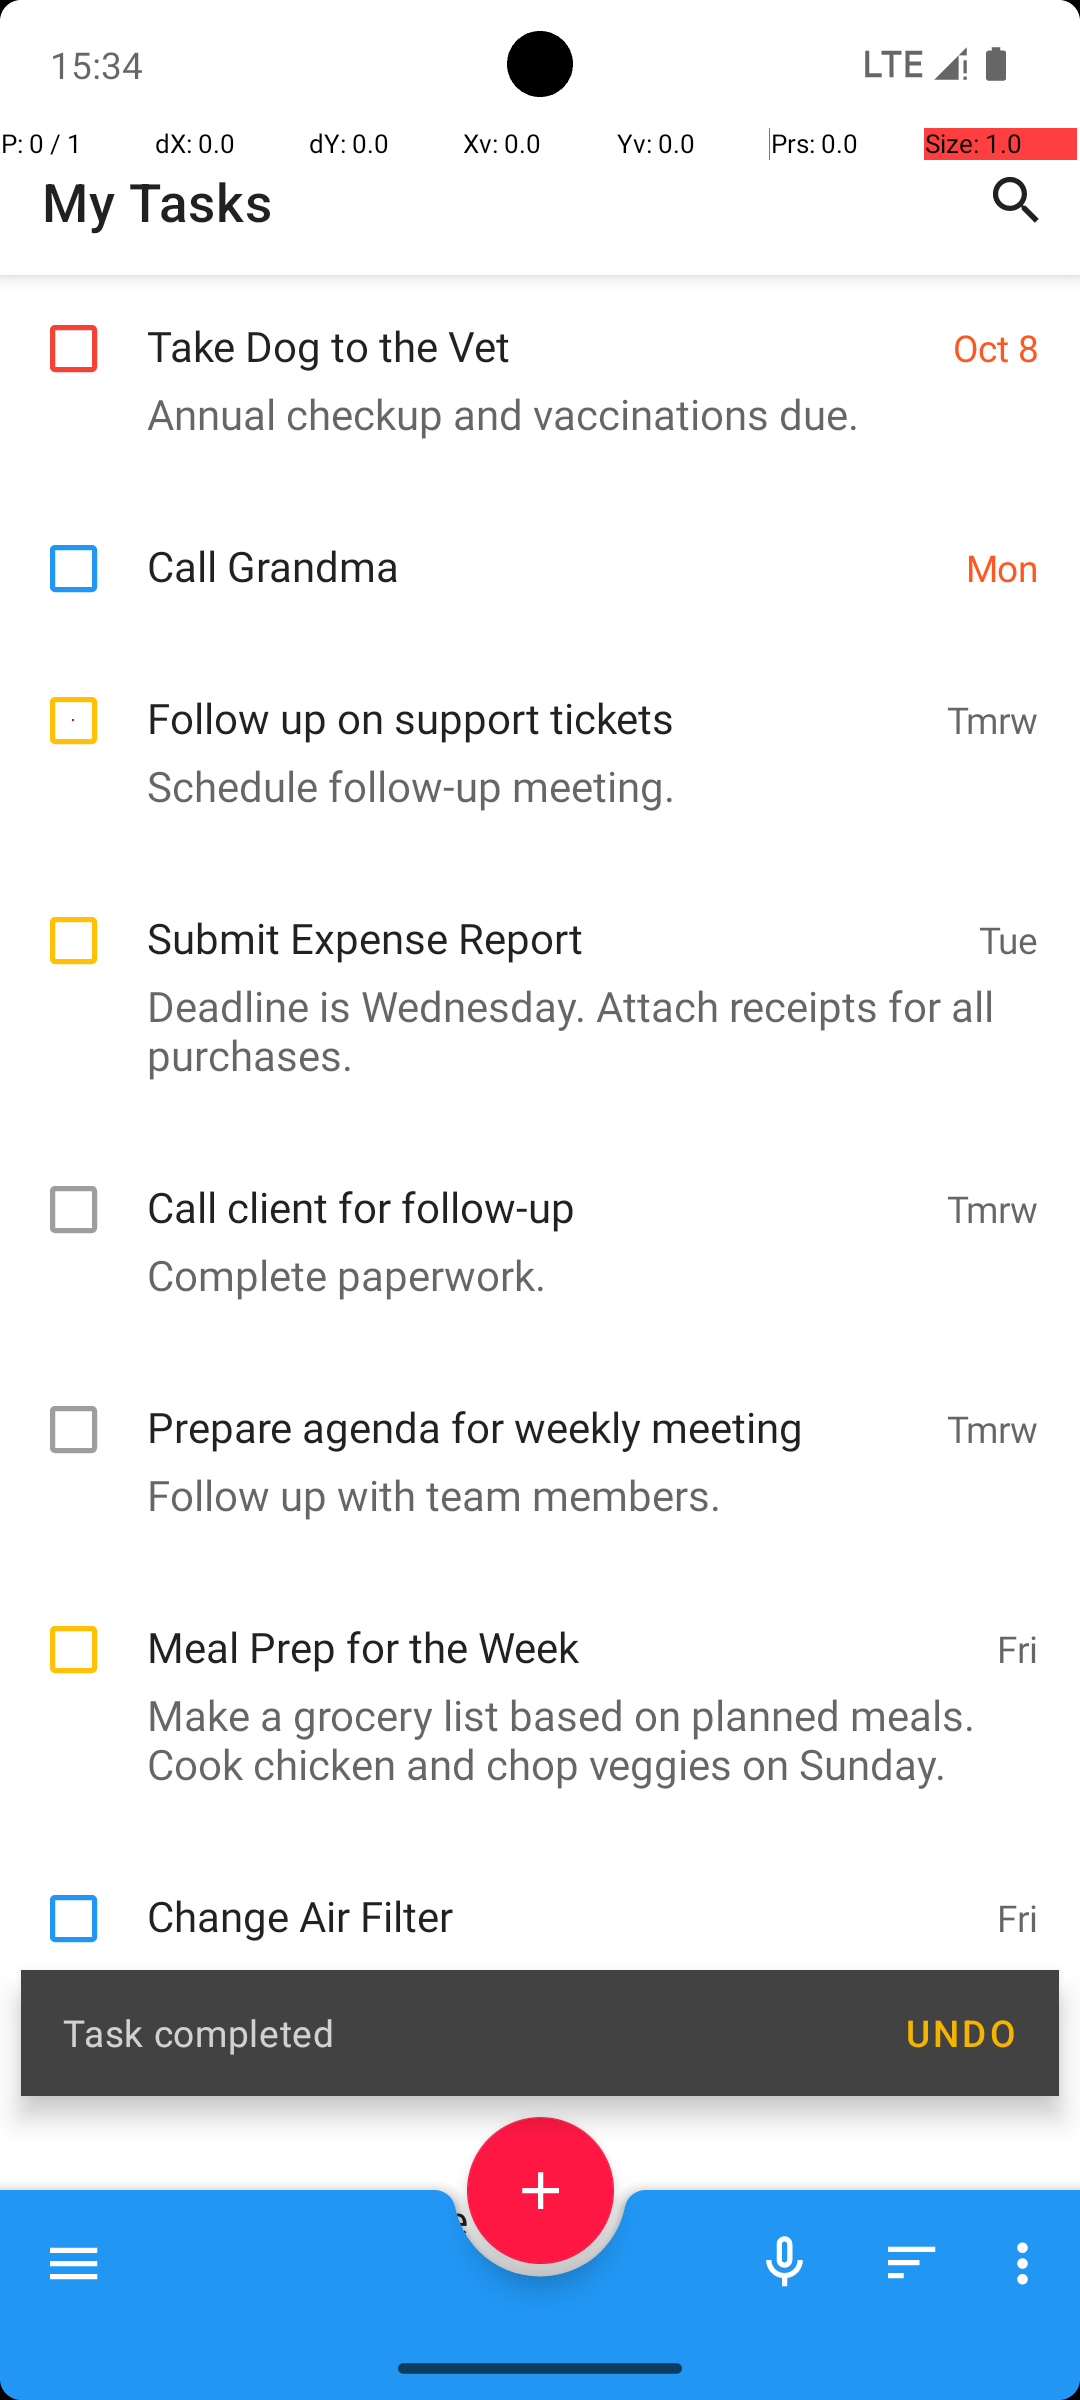 The width and height of the screenshot is (1080, 2400). What do you see at coordinates (546, 1780) in the screenshot?
I see `Clean Out Fridge` at bounding box center [546, 1780].